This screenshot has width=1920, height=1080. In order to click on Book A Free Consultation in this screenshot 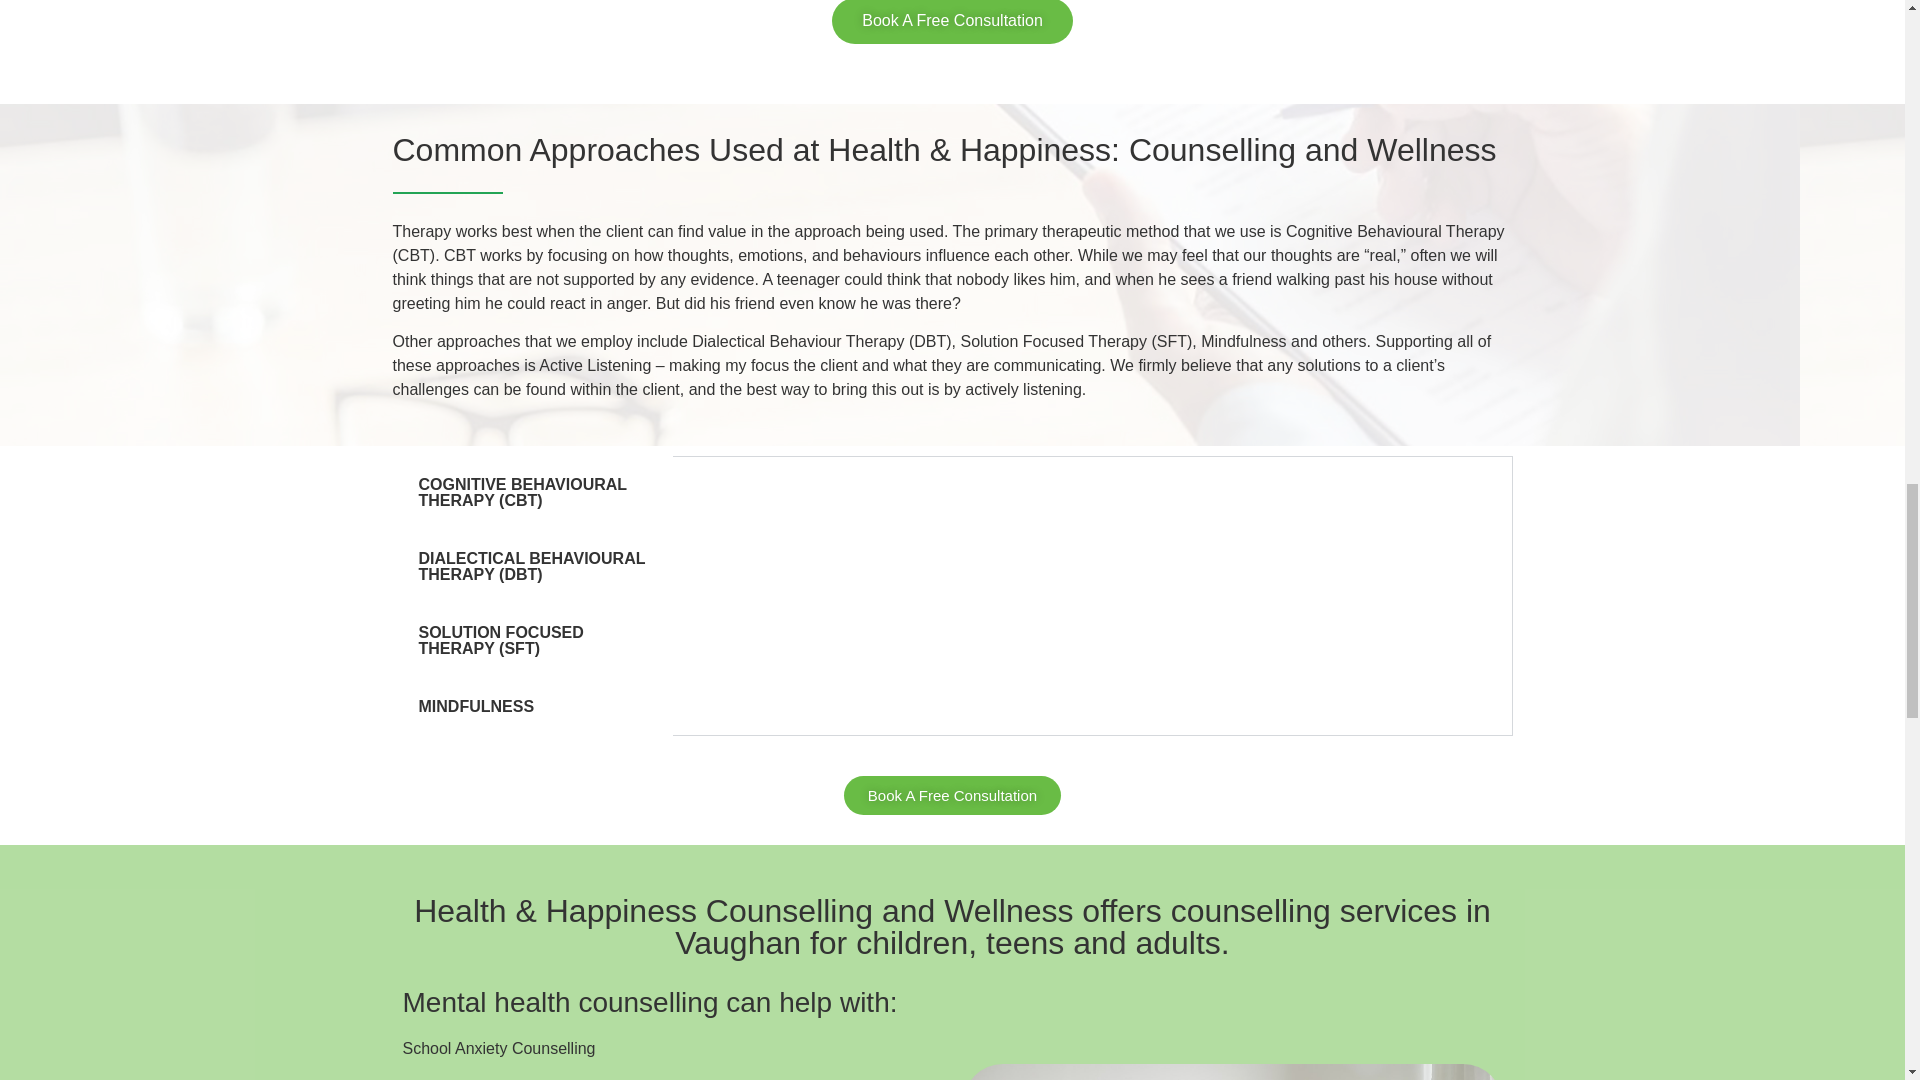, I will do `click(952, 796)`.